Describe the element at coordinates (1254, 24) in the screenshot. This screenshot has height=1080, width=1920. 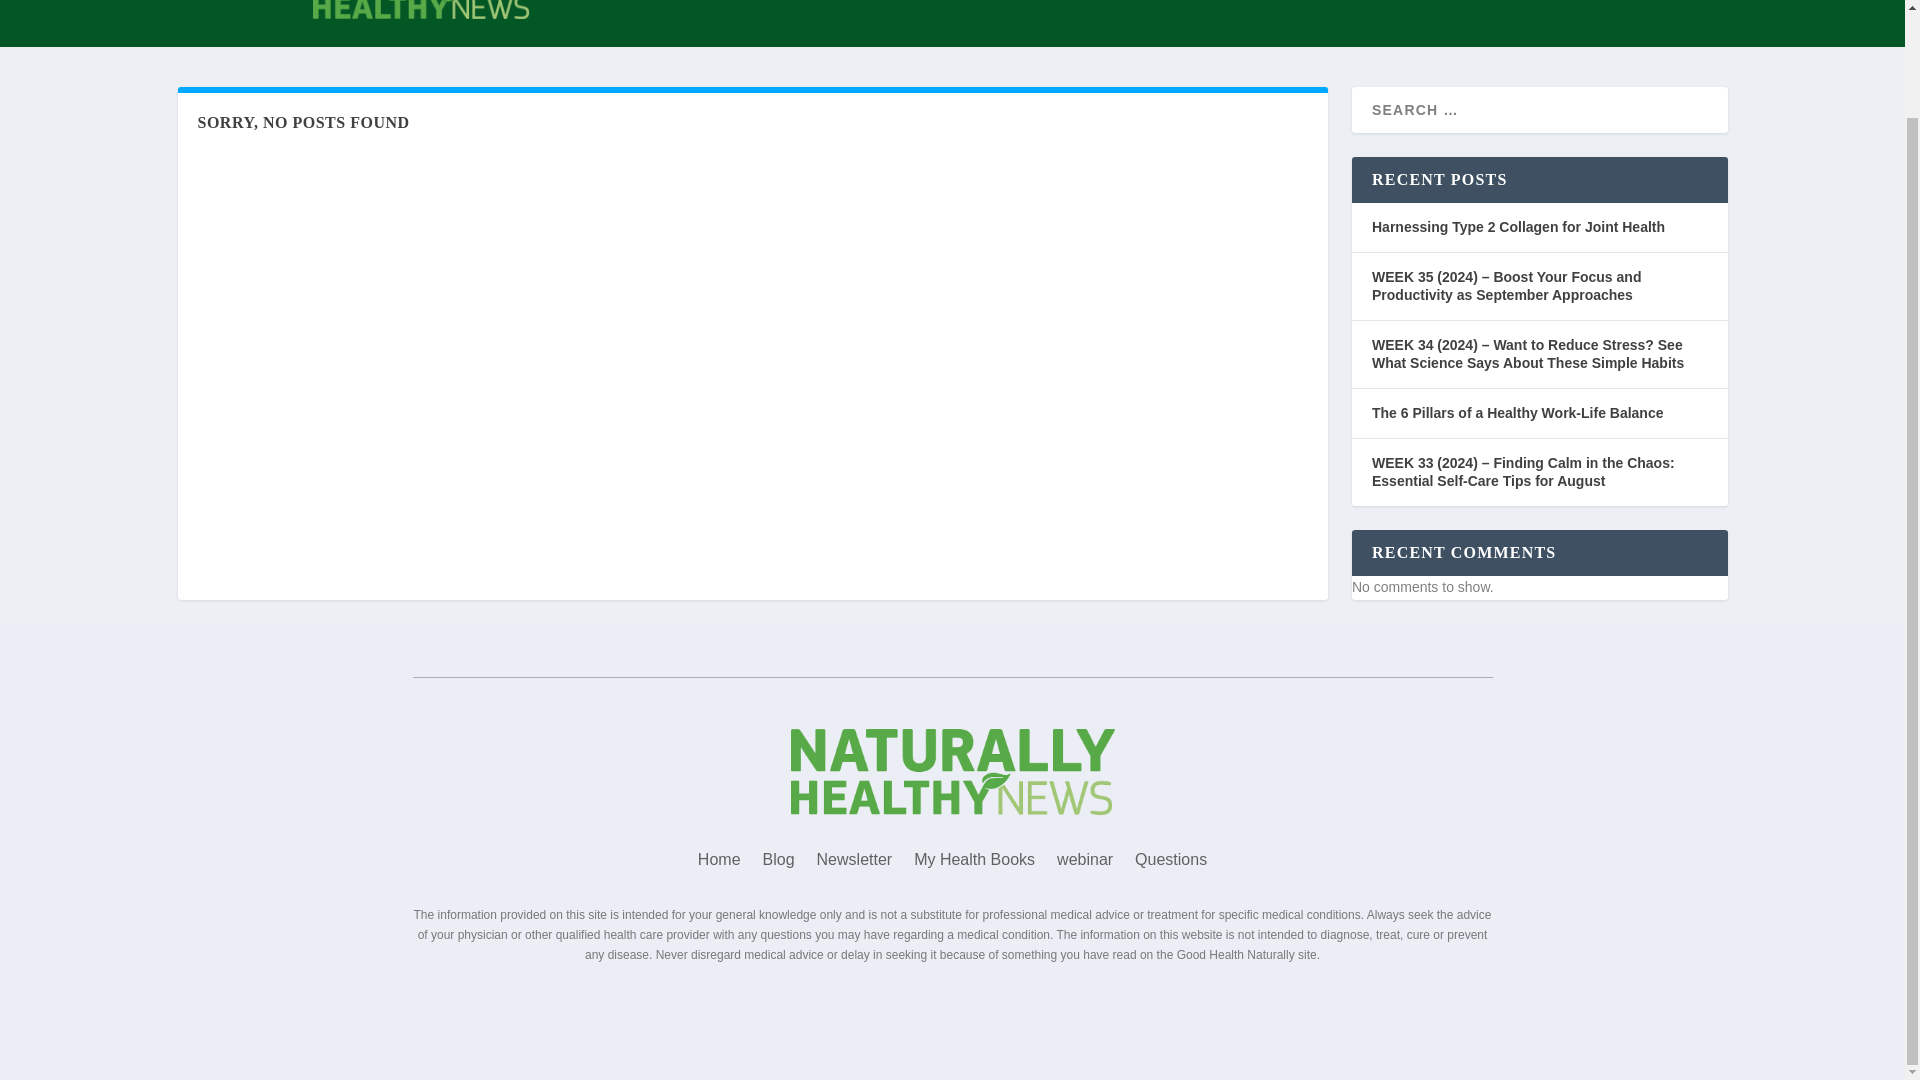
I see `MY HEALTH BOOKS` at that location.